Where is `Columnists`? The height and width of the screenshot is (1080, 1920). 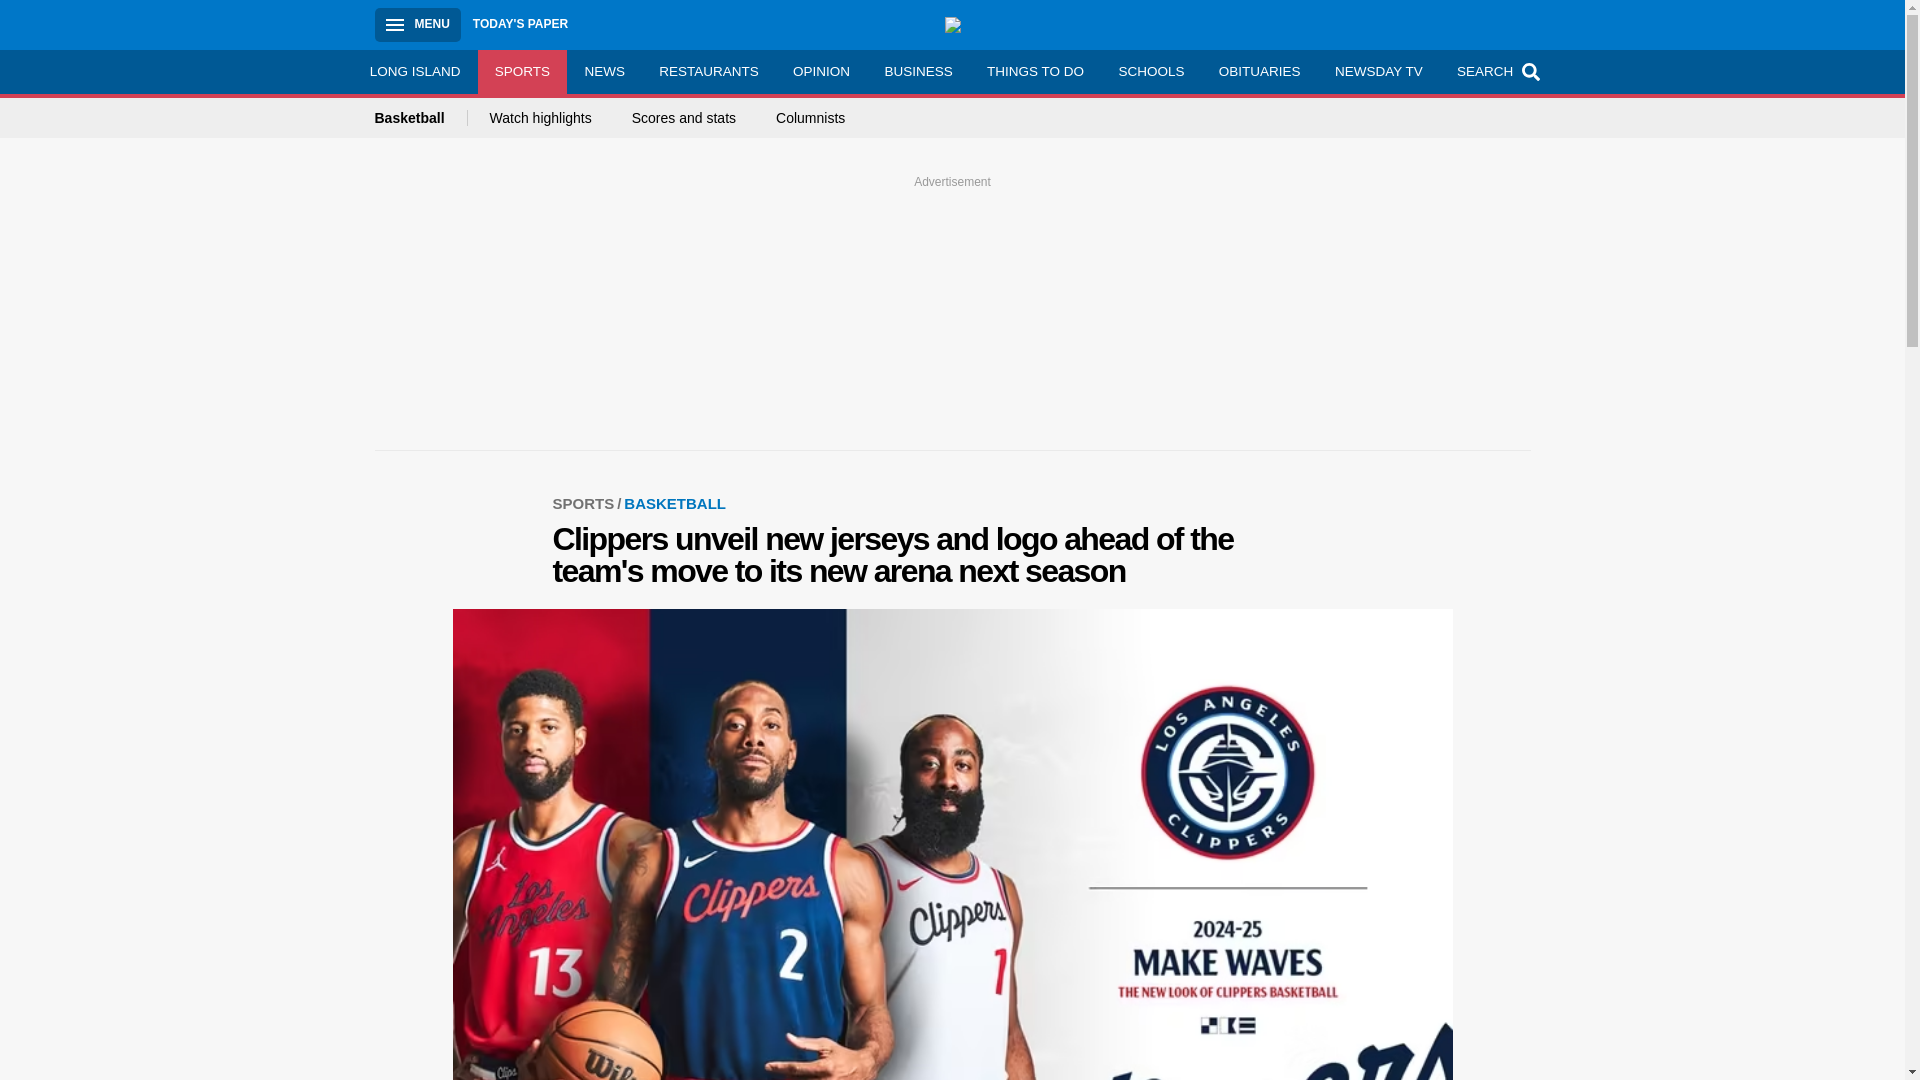 Columnists is located at coordinates (810, 118).